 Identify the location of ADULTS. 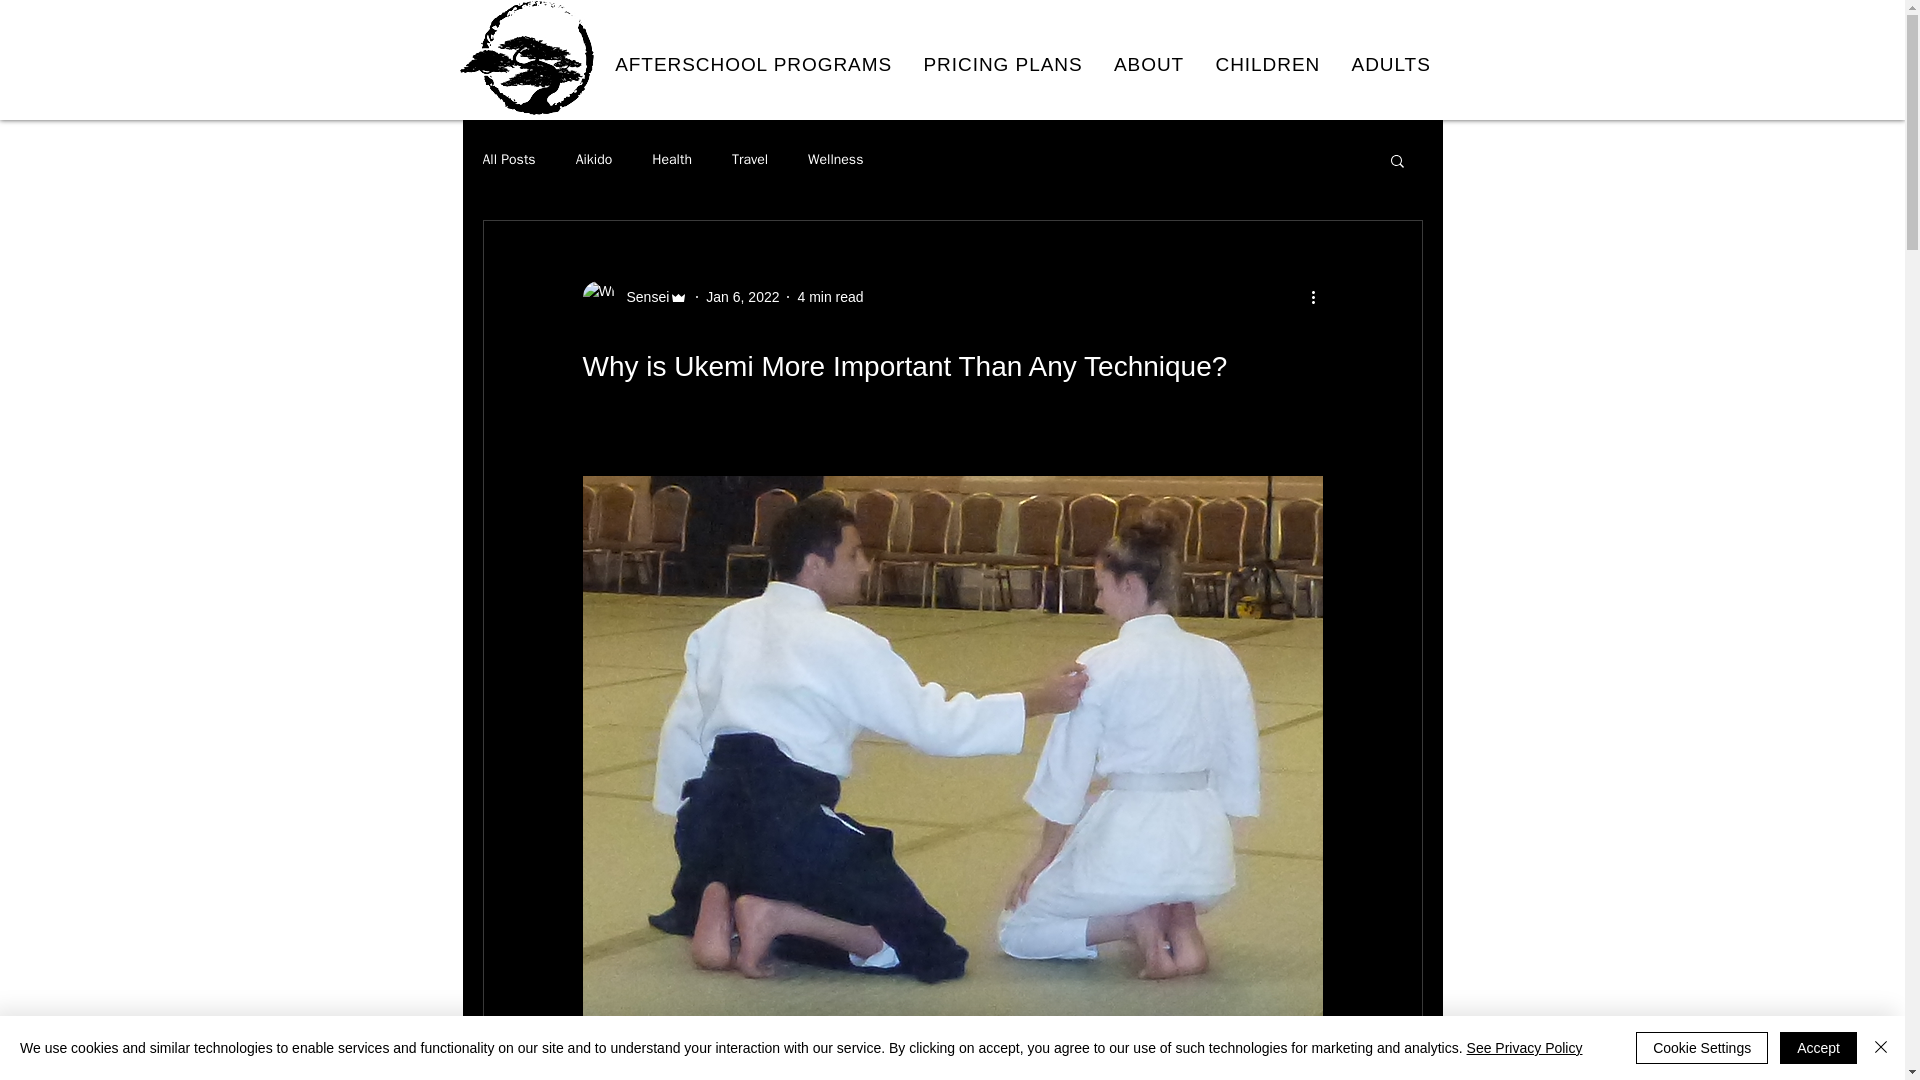
(1392, 65).